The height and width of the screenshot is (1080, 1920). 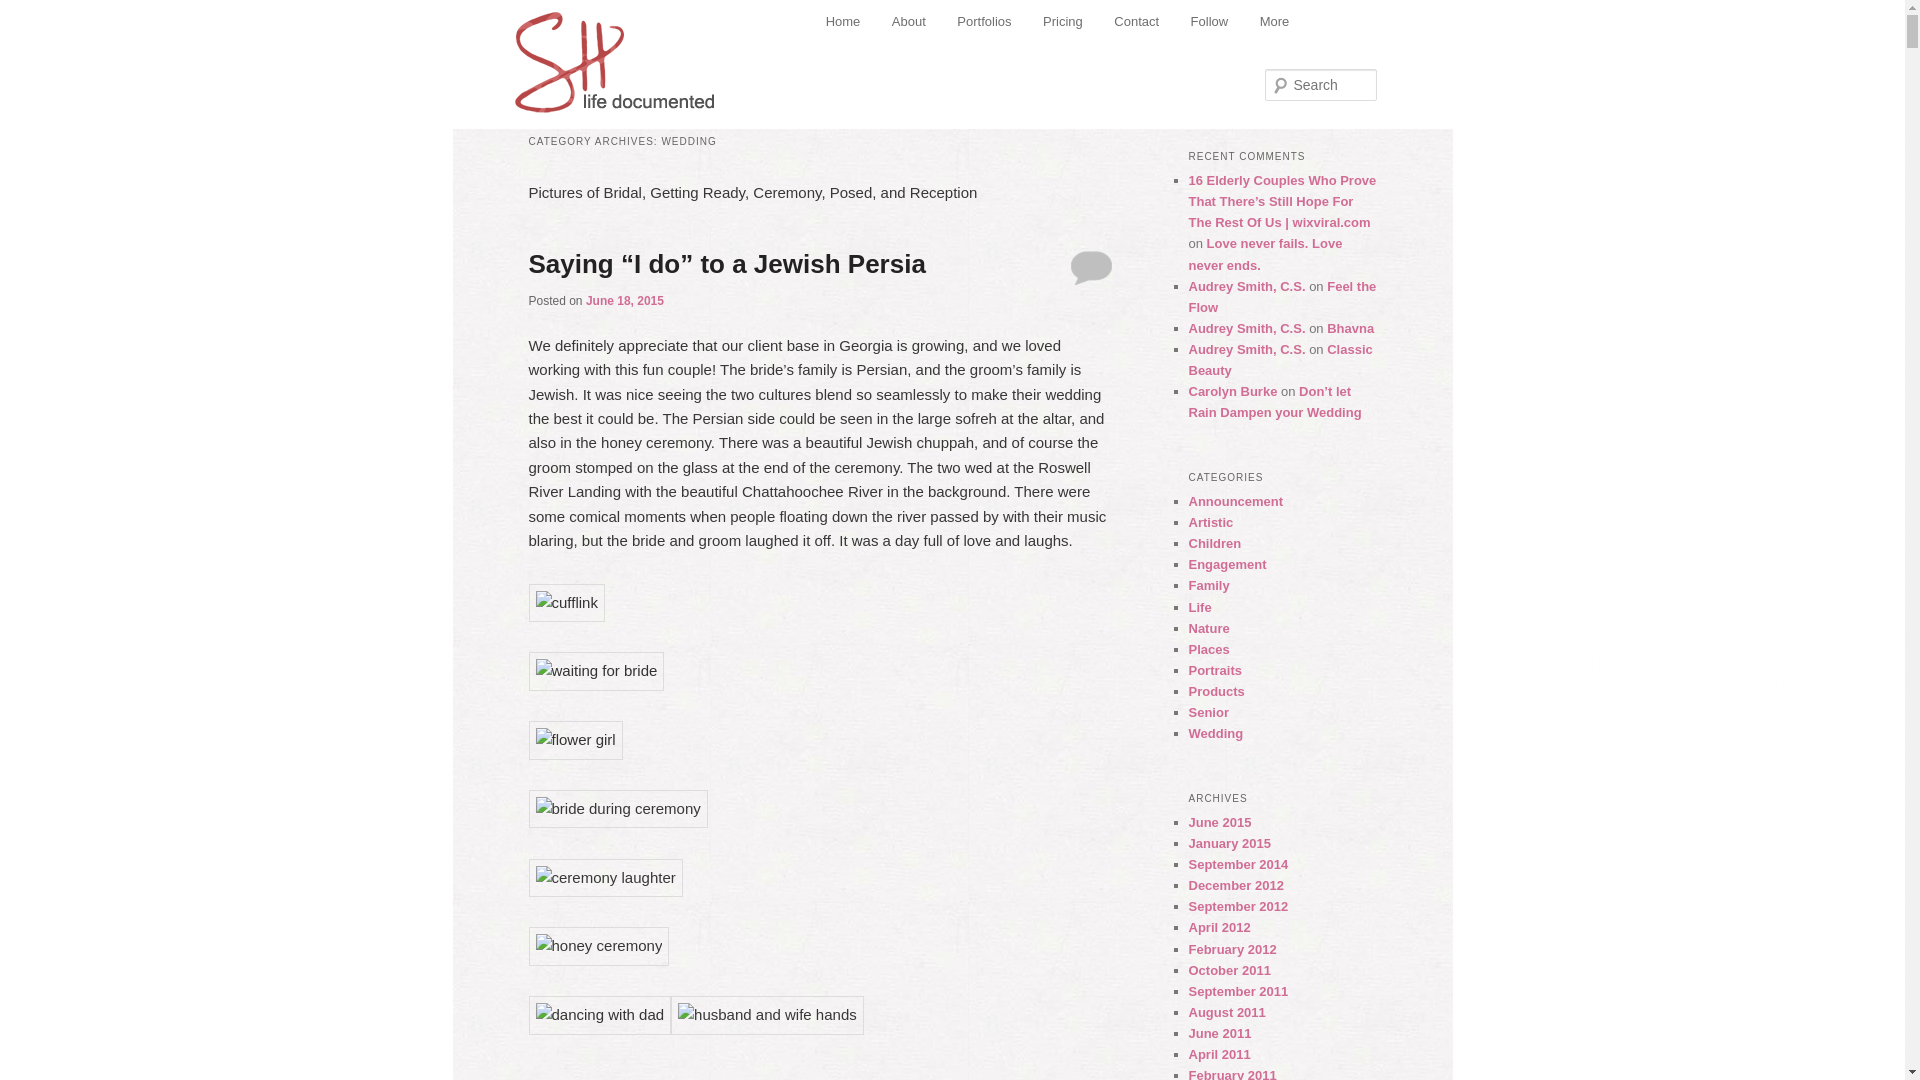 What do you see at coordinates (624, 300) in the screenshot?
I see `June 18, 2015` at bounding box center [624, 300].